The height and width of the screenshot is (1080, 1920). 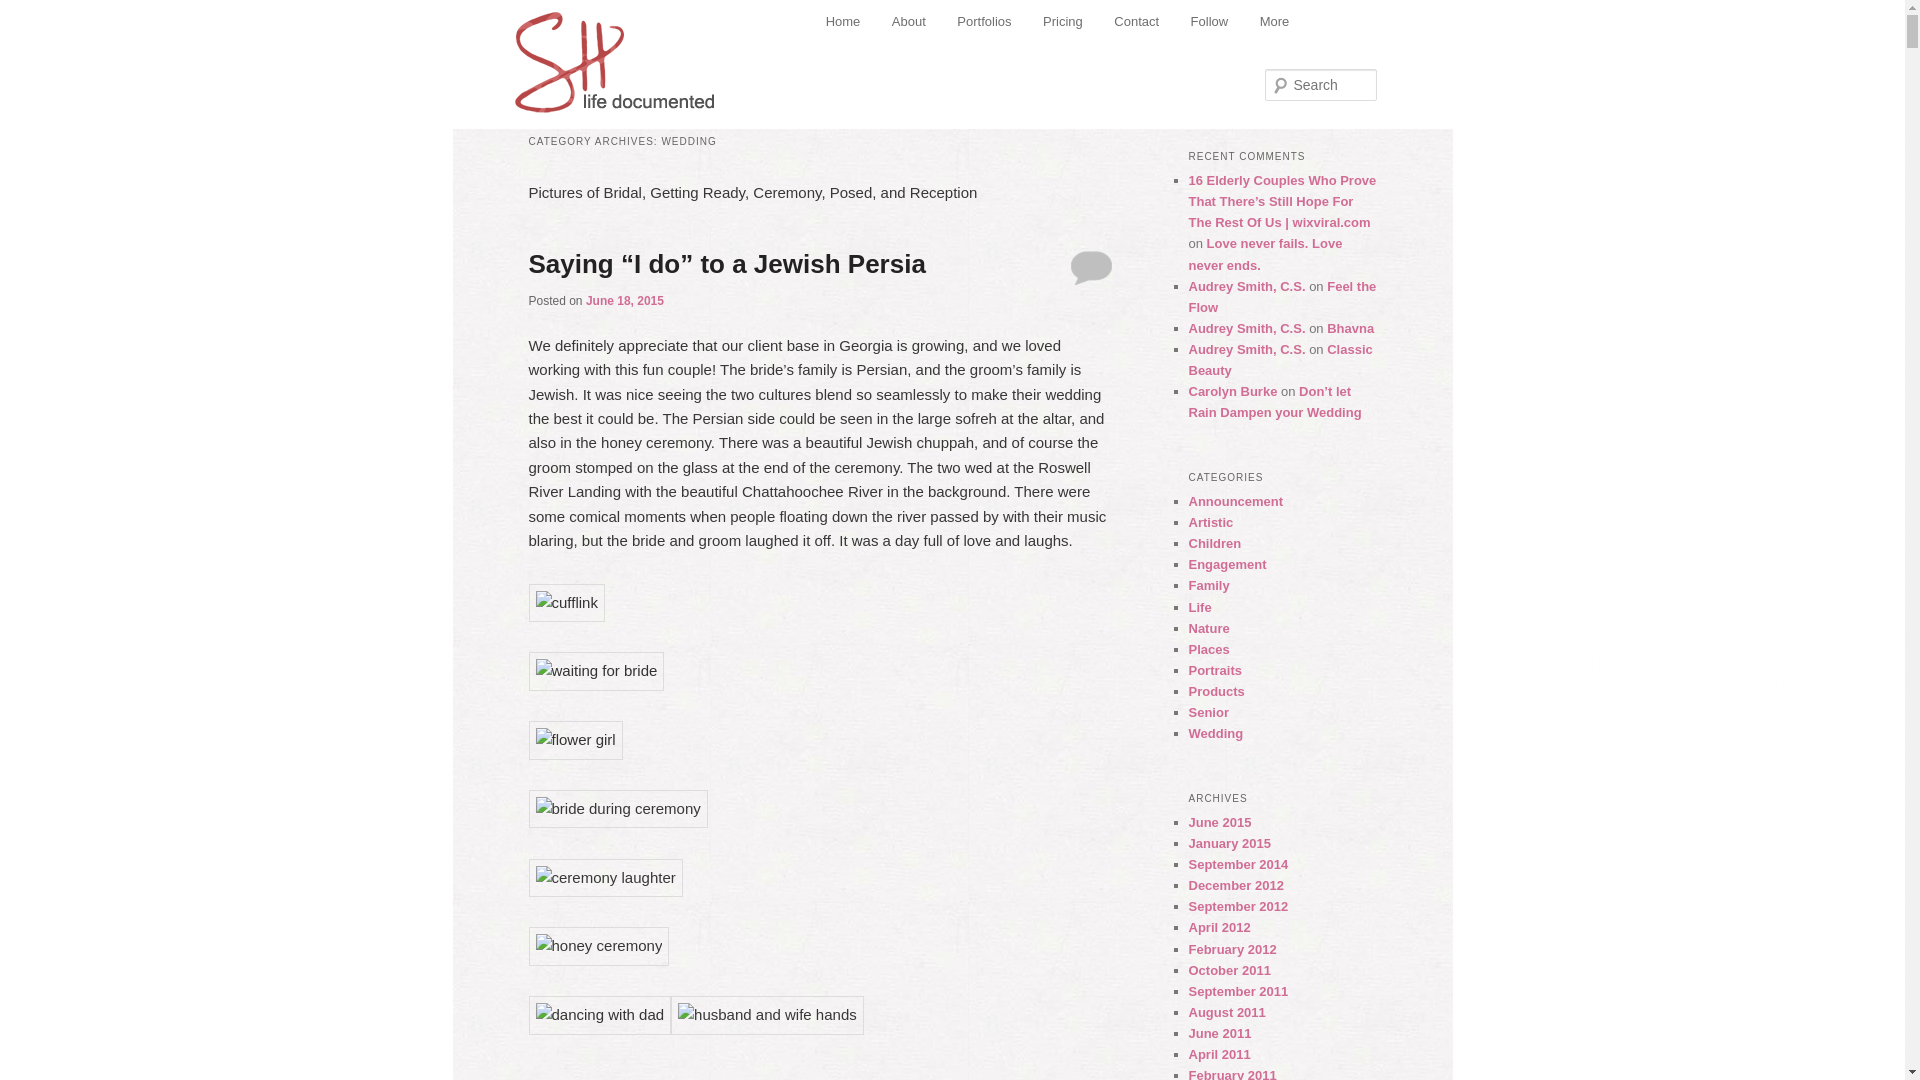 What do you see at coordinates (624, 300) in the screenshot?
I see `June 18, 2015` at bounding box center [624, 300].